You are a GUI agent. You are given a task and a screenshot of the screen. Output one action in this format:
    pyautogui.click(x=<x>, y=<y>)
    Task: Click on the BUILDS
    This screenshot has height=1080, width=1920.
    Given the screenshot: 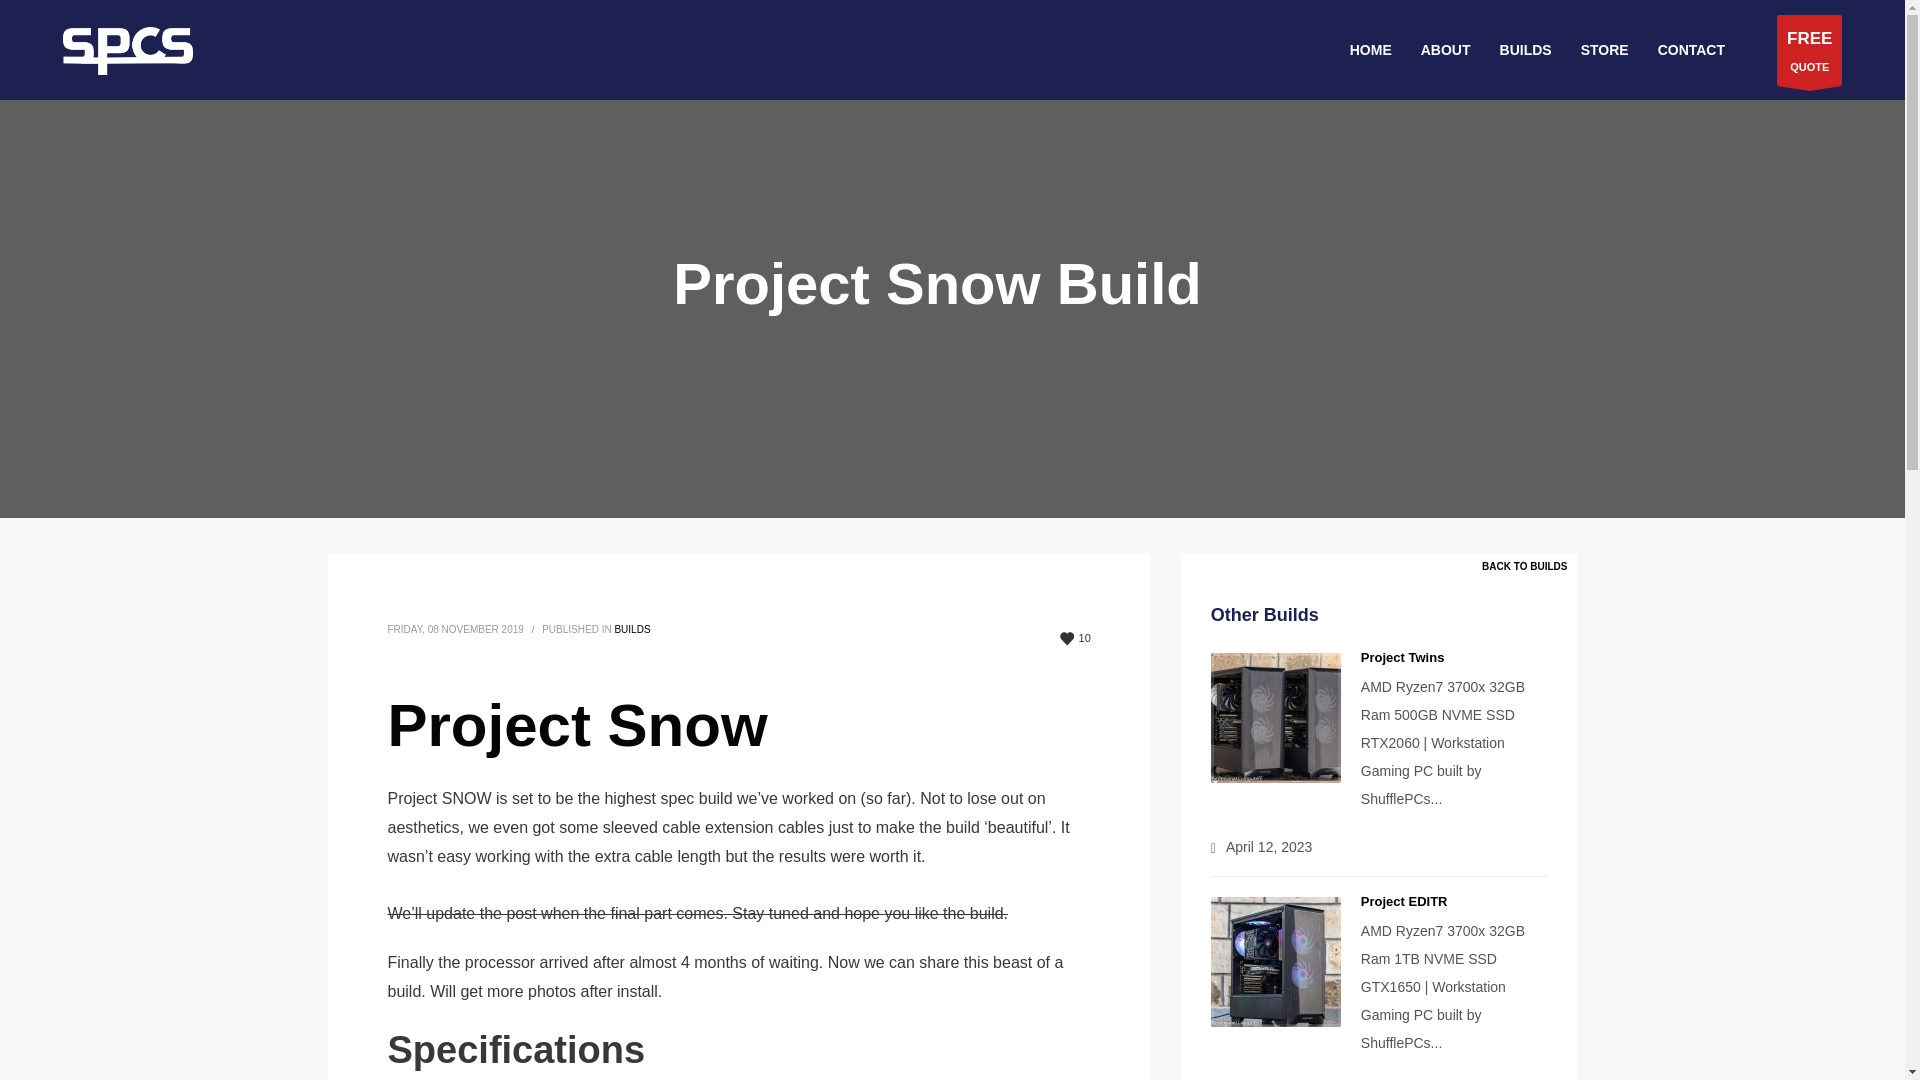 What is the action you would take?
    pyautogui.click(x=1526, y=49)
    